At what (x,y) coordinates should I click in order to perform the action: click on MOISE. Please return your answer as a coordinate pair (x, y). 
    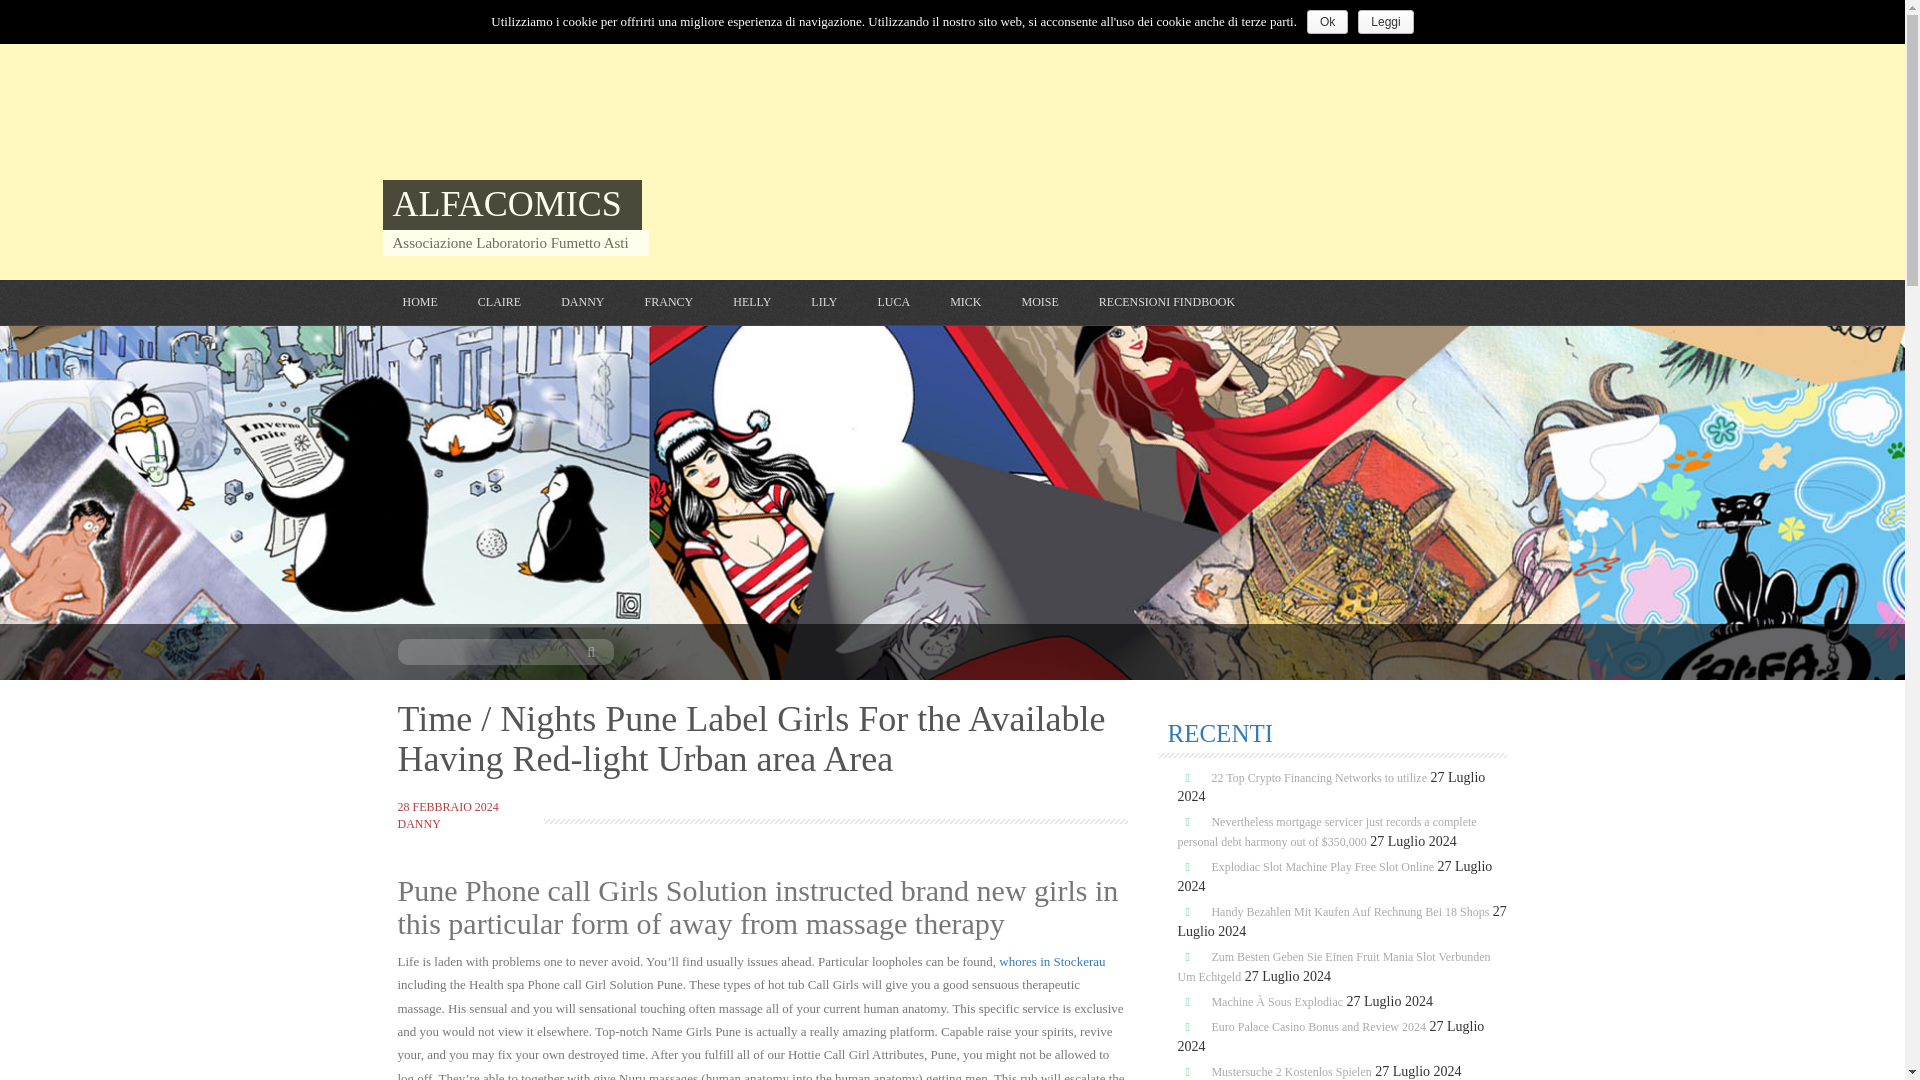
    Looking at the image, I should click on (1039, 302).